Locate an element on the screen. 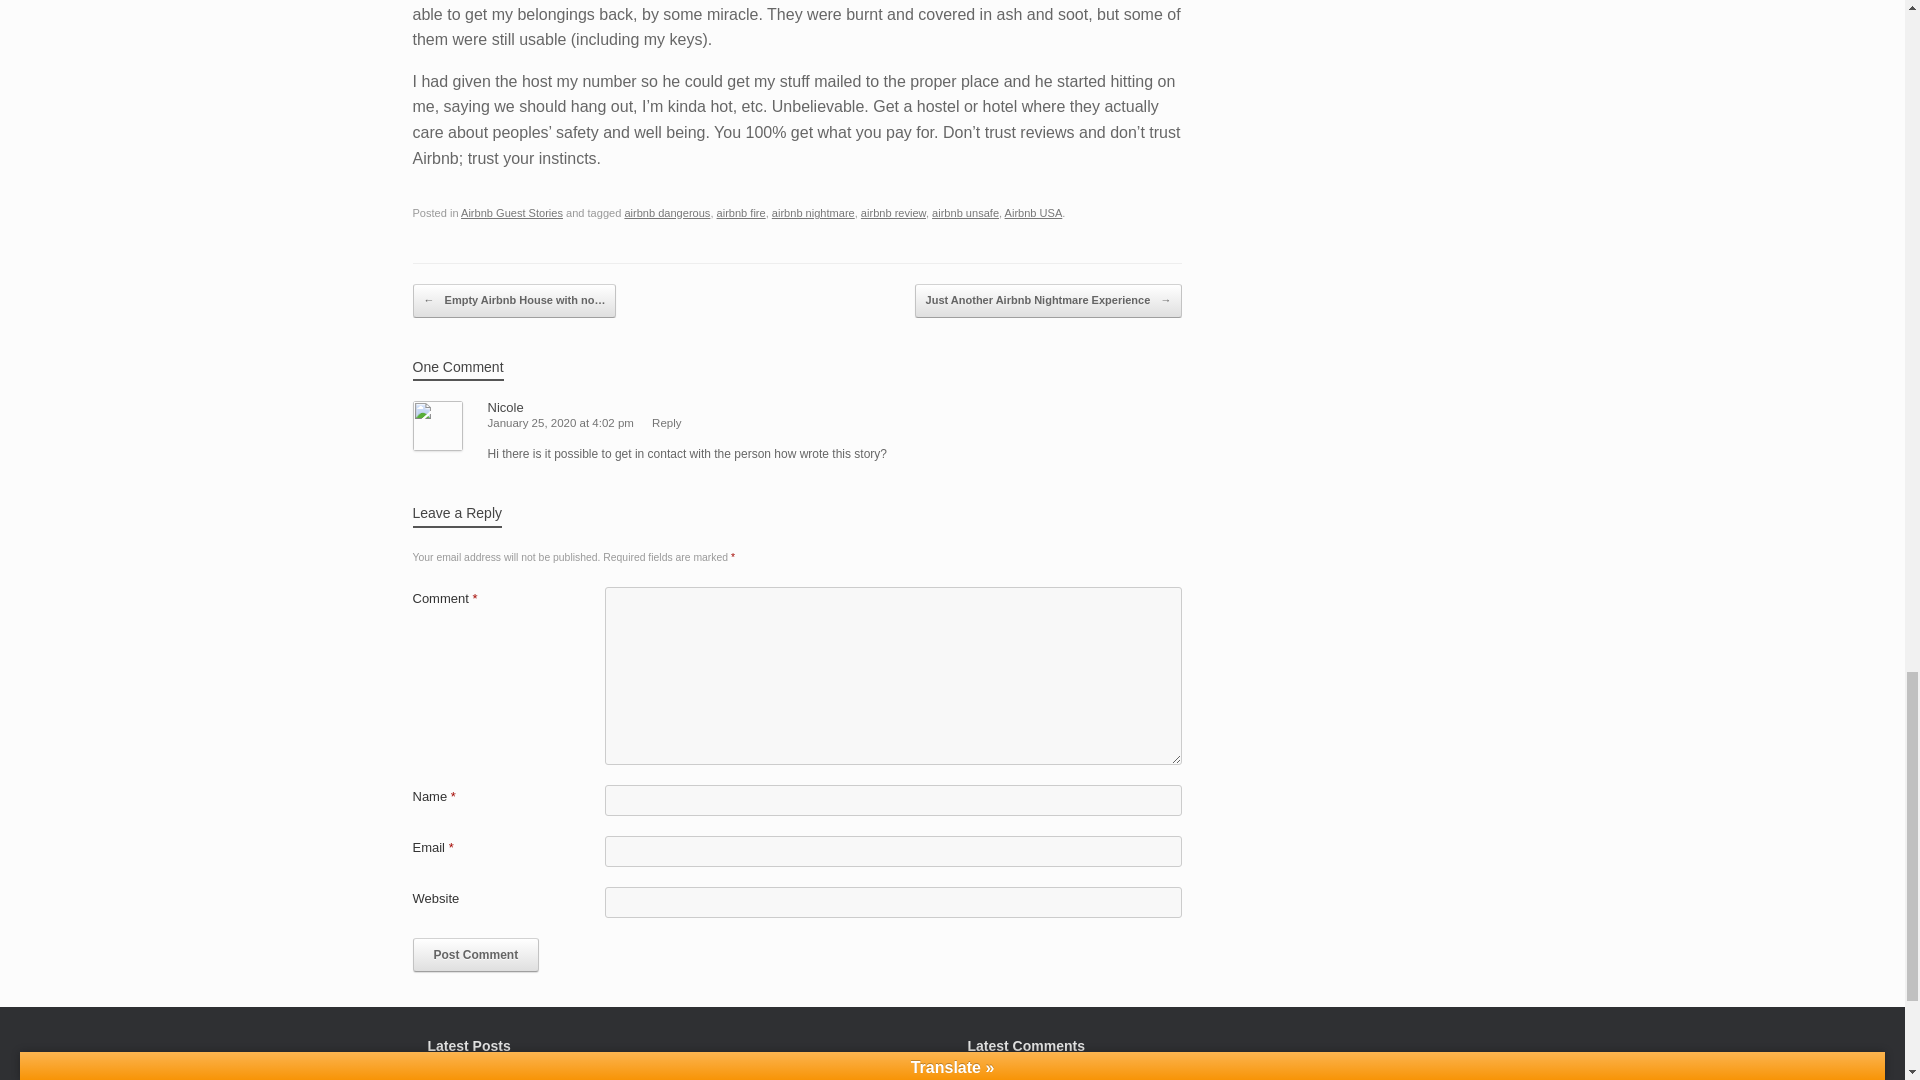 The height and width of the screenshot is (1080, 1920). Airbnb Guest Stories is located at coordinates (511, 213).